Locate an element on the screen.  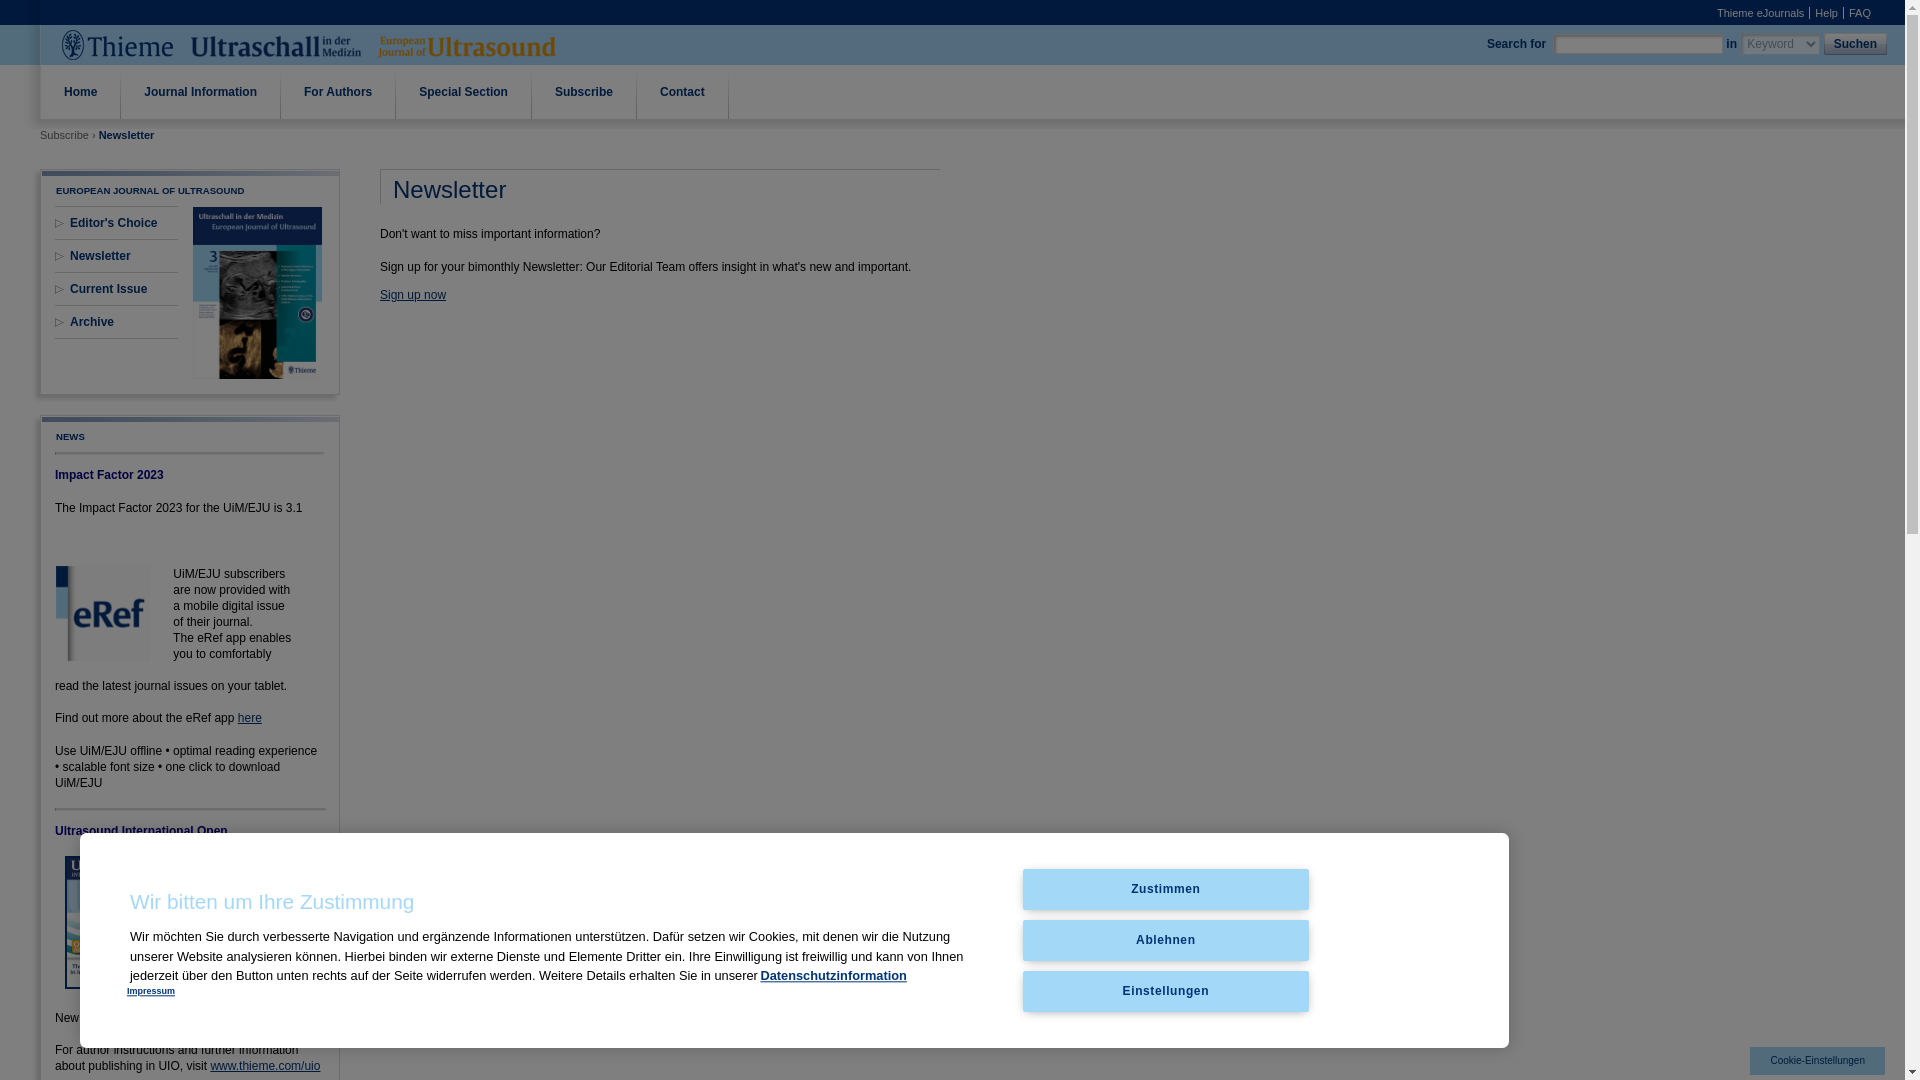
Home is located at coordinates (80, 91).